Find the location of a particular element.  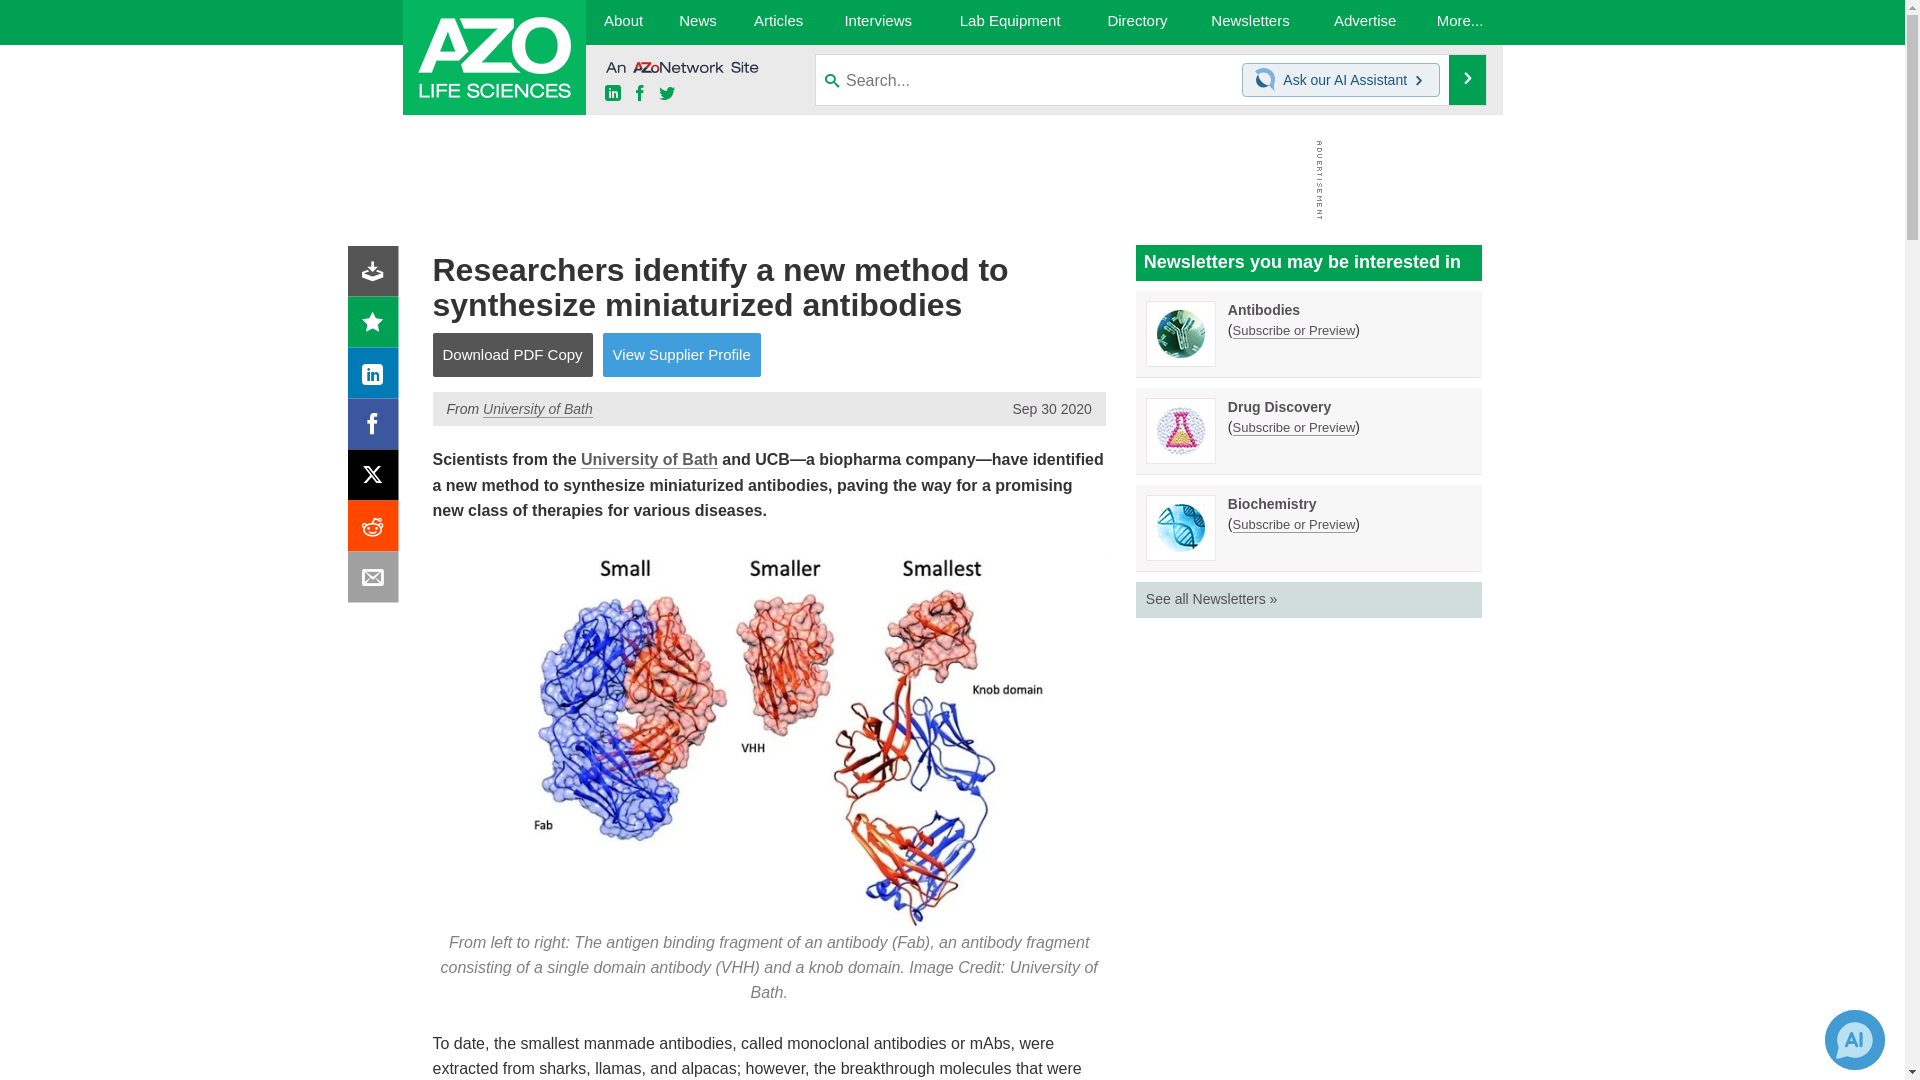

More... is located at coordinates (1460, 22).